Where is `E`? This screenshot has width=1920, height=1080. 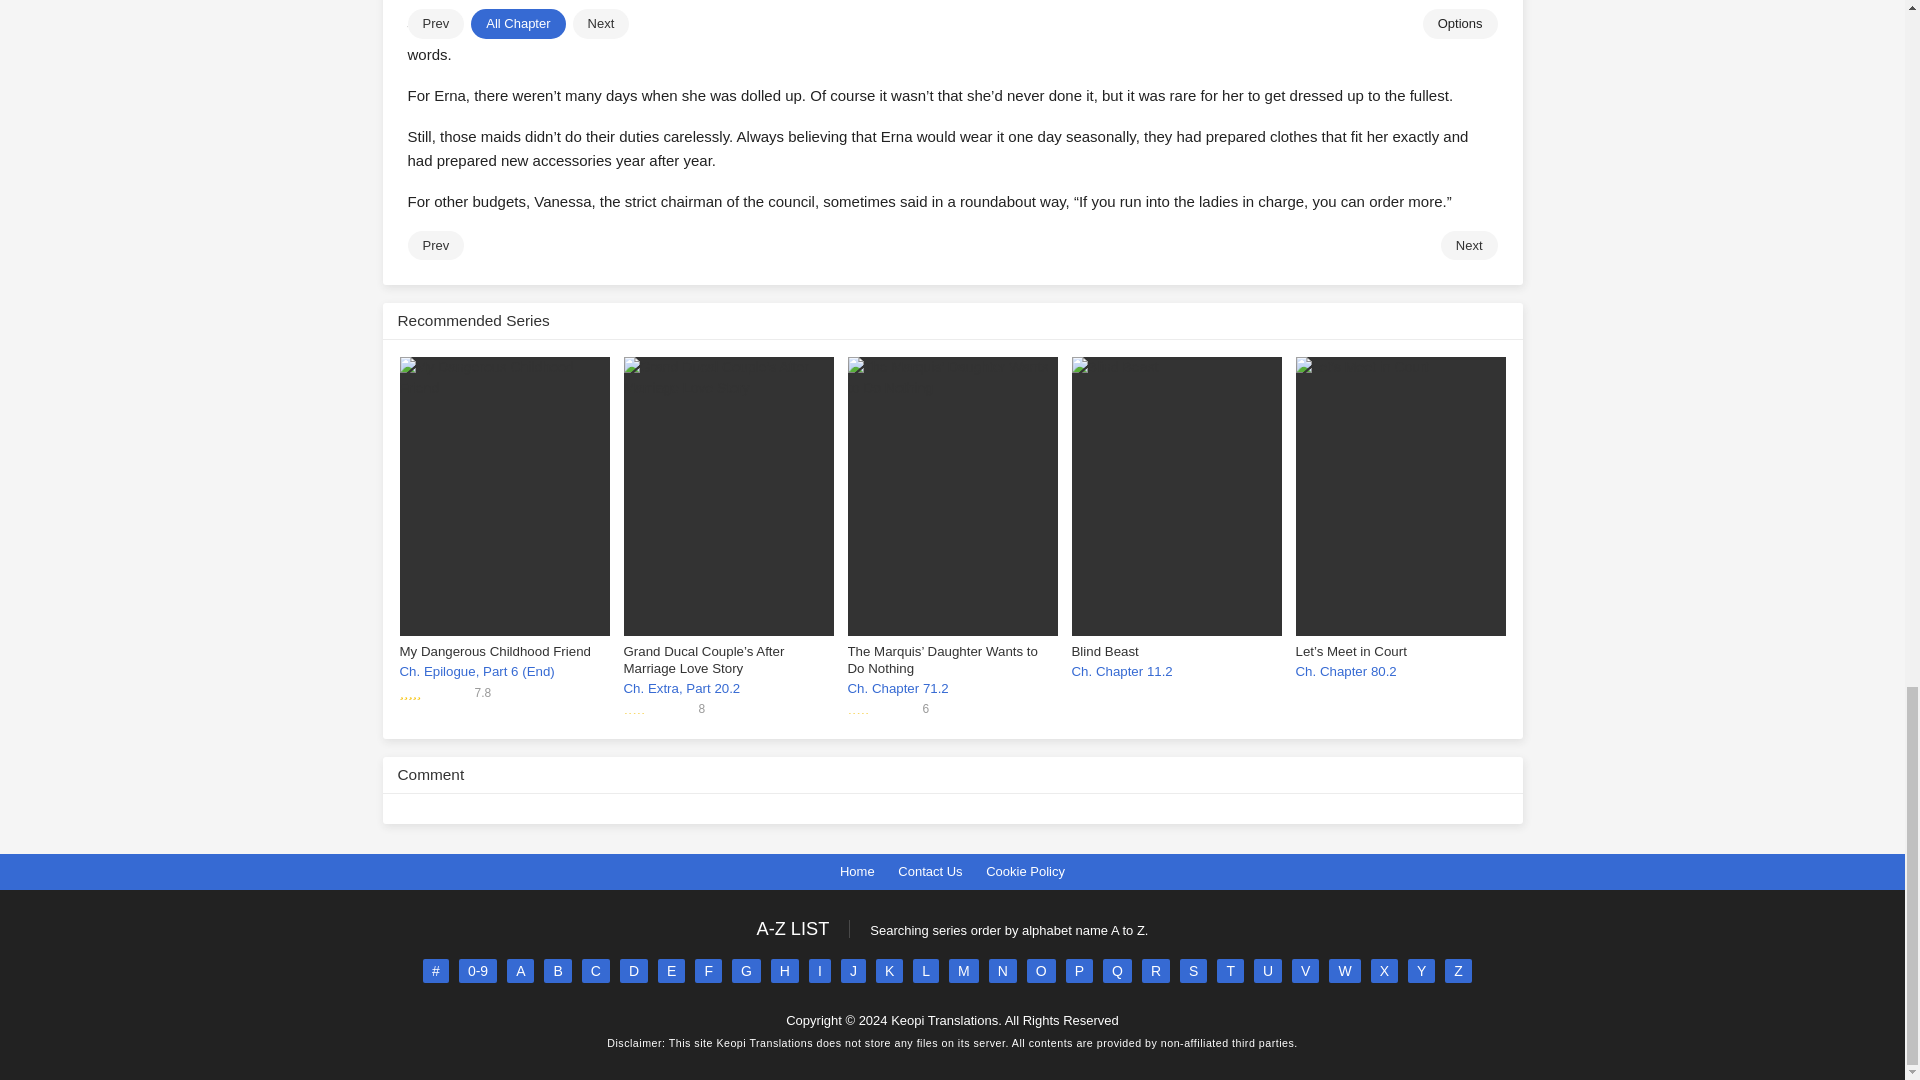 E is located at coordinates (672, 970).